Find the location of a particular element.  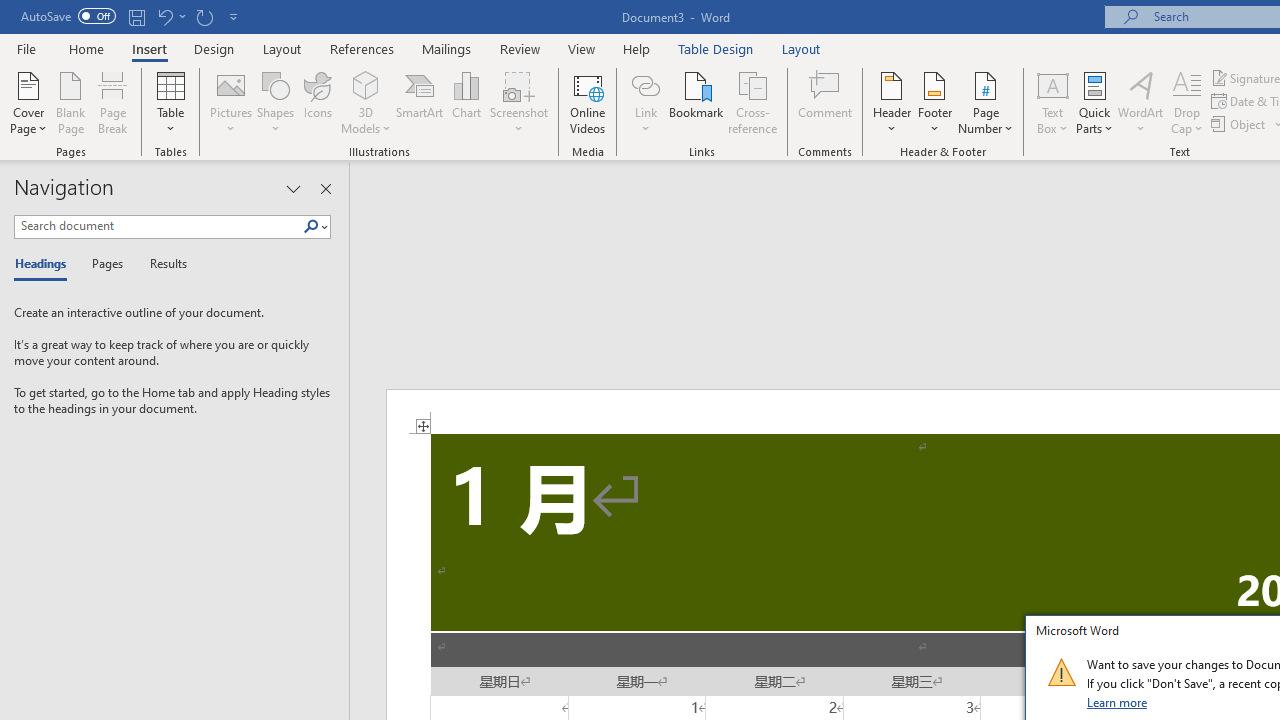

Cover Page is located at coordinates (28, 102).